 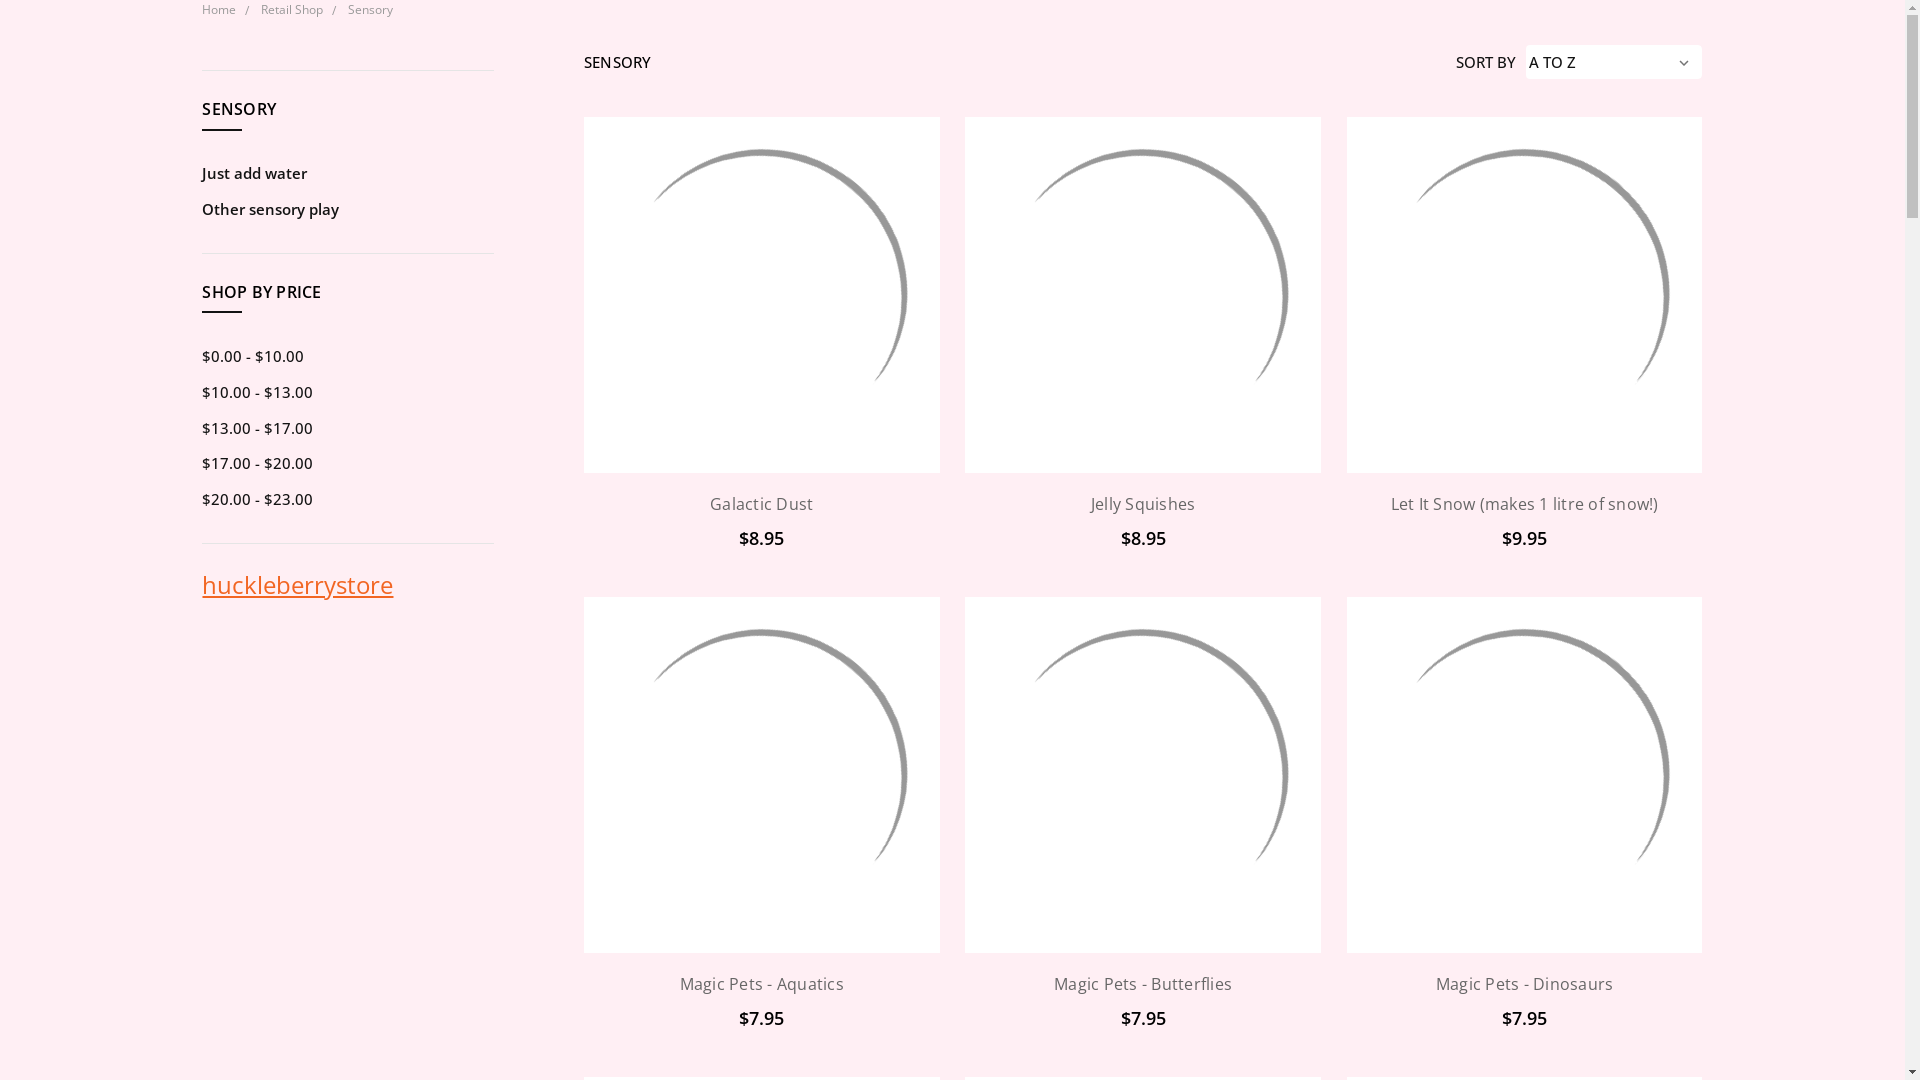 What do you see at coordinates (762, 504) in the screenshot?
I see `Galactic Dust` at bounding box center [762, 504].